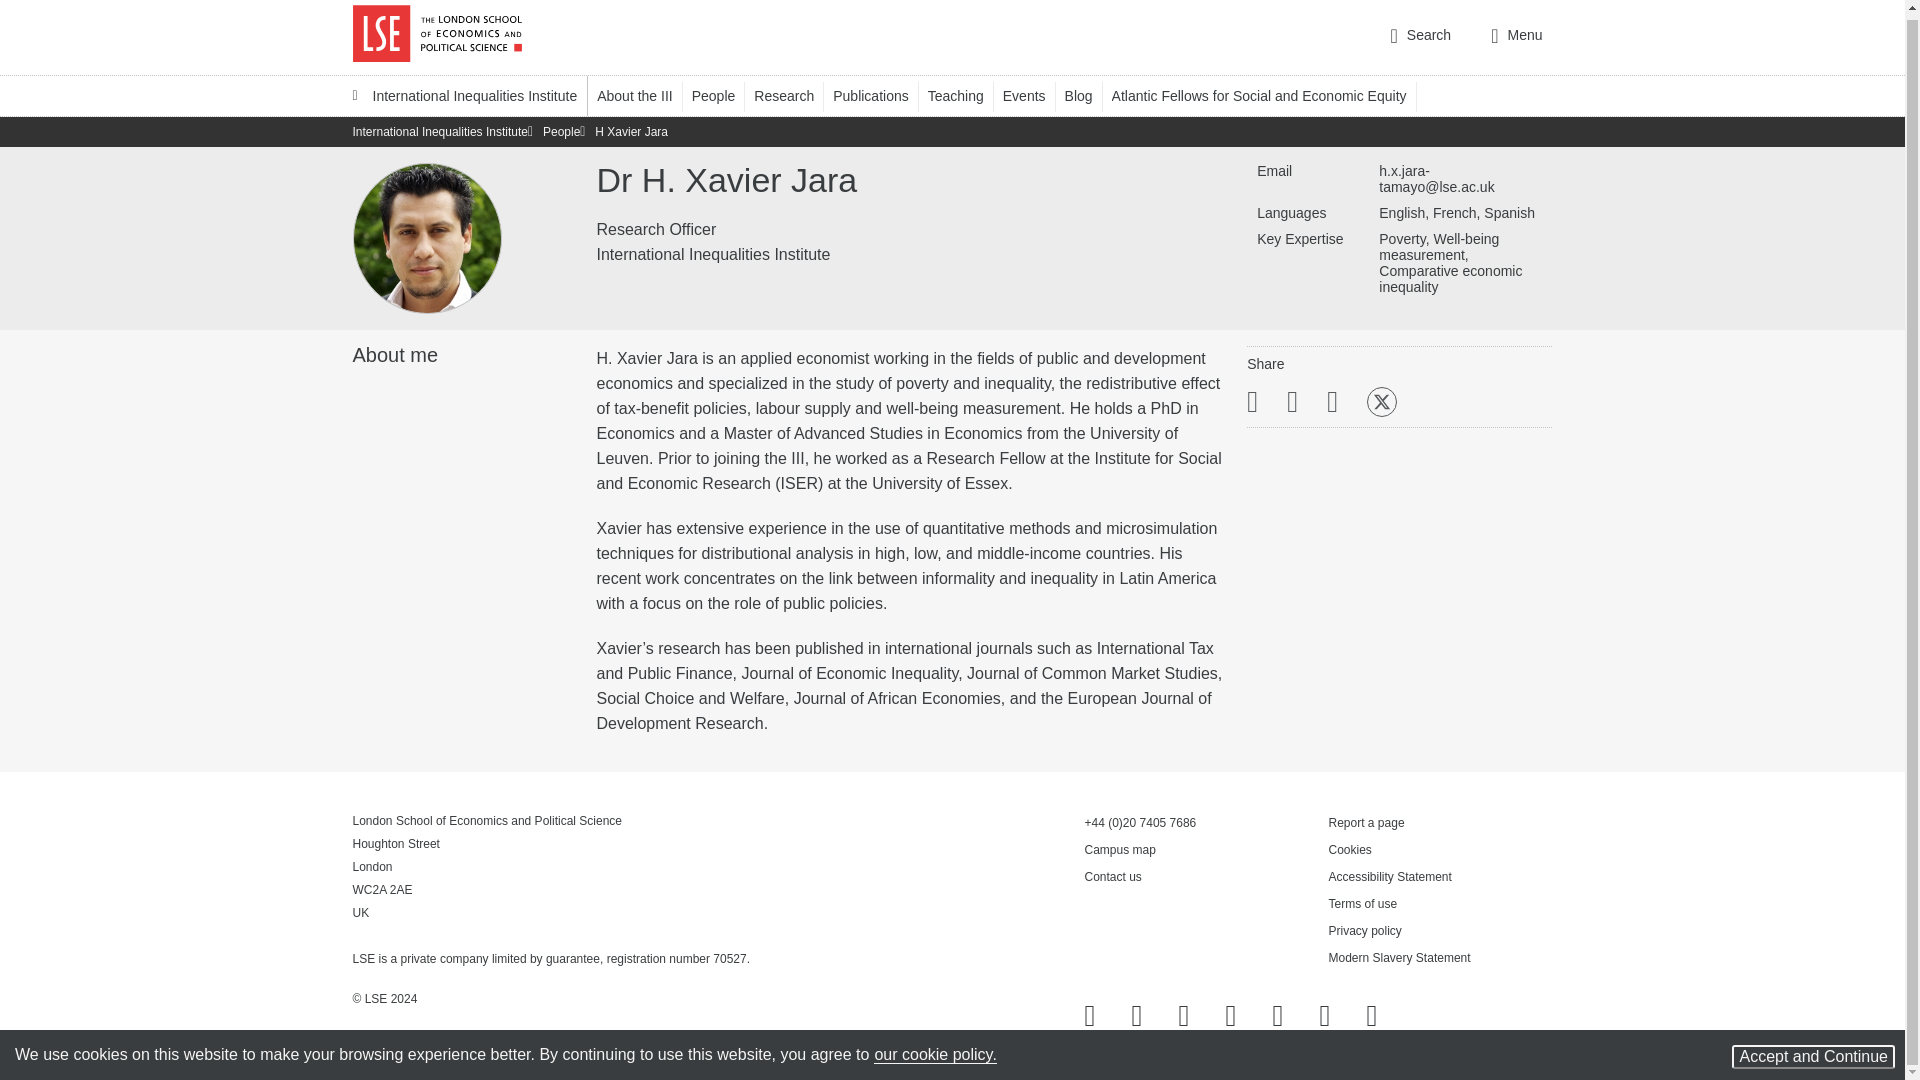  I want to click on Atlantic Fellows for Social and Economic Equity, so click(1268, 95).